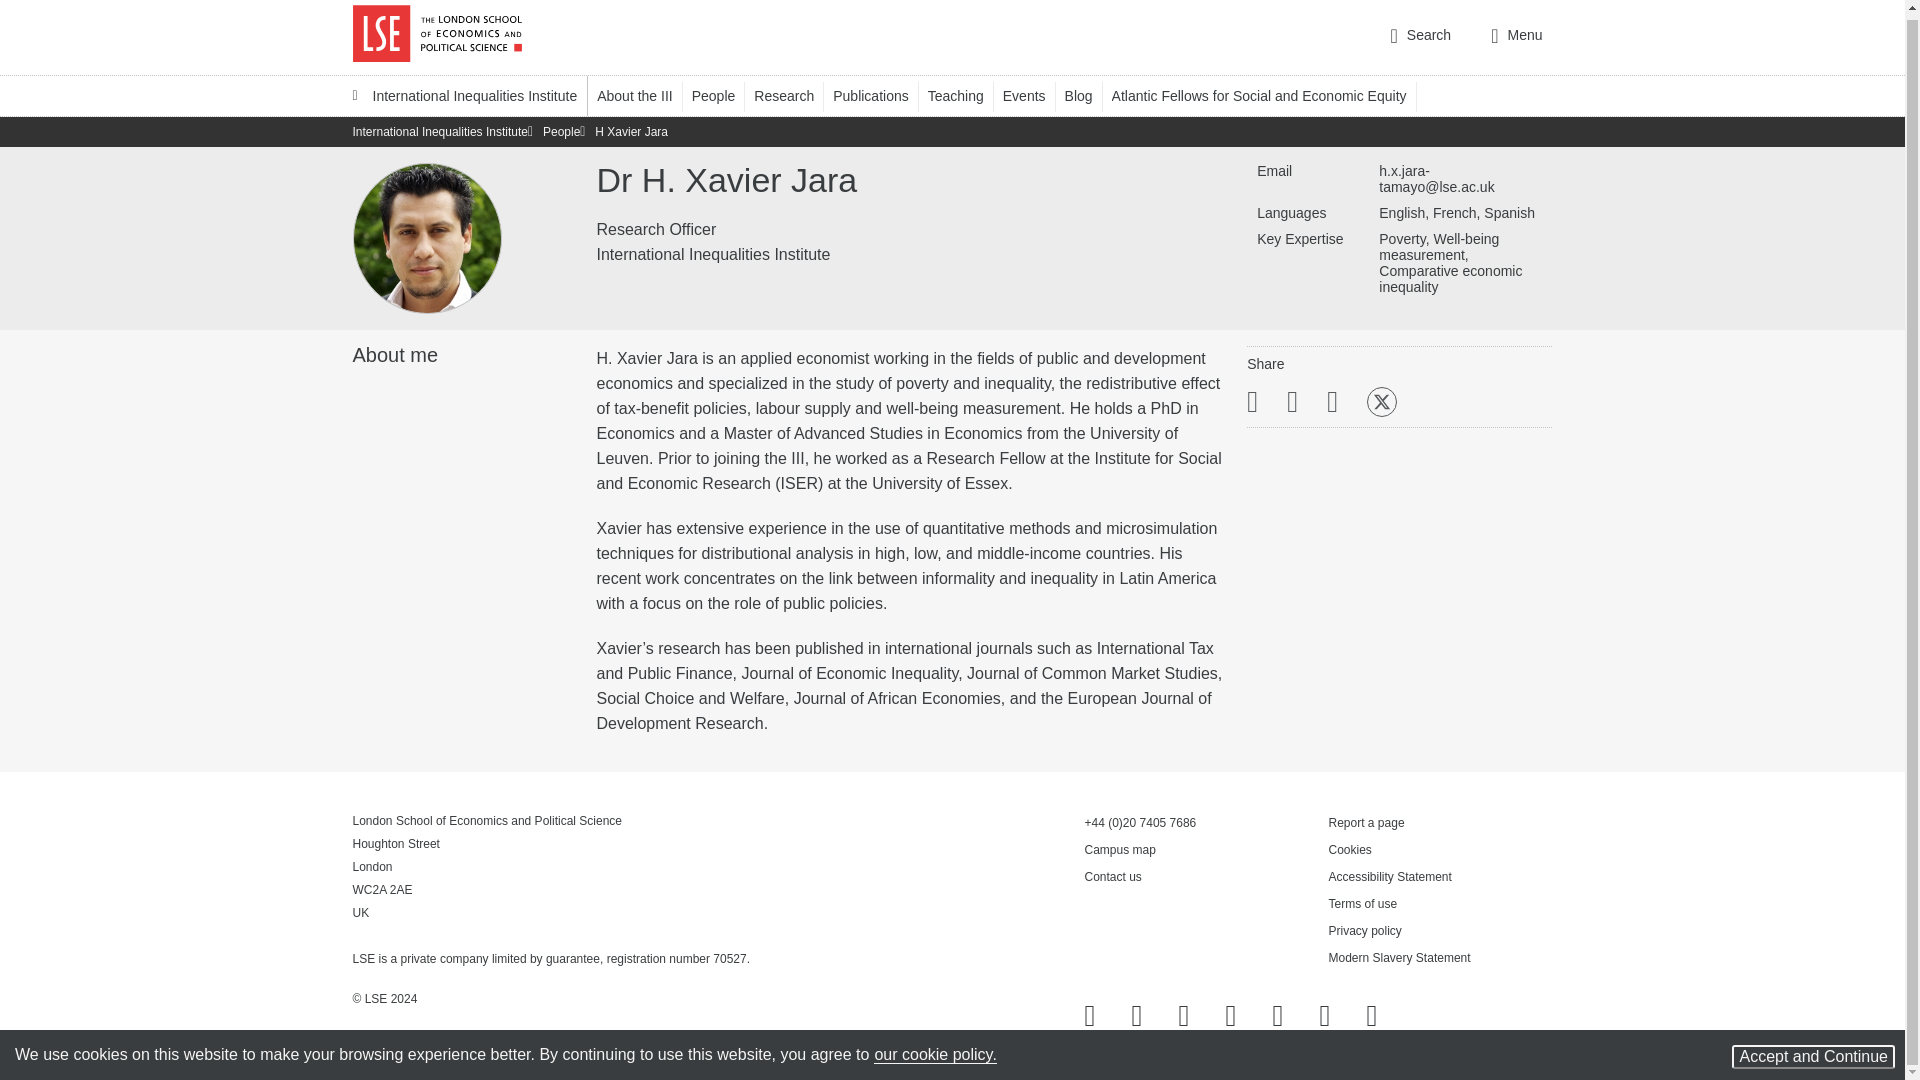  I want to click on Atlantic Fellows for Social and Economic Equity, so click(1268, 95).